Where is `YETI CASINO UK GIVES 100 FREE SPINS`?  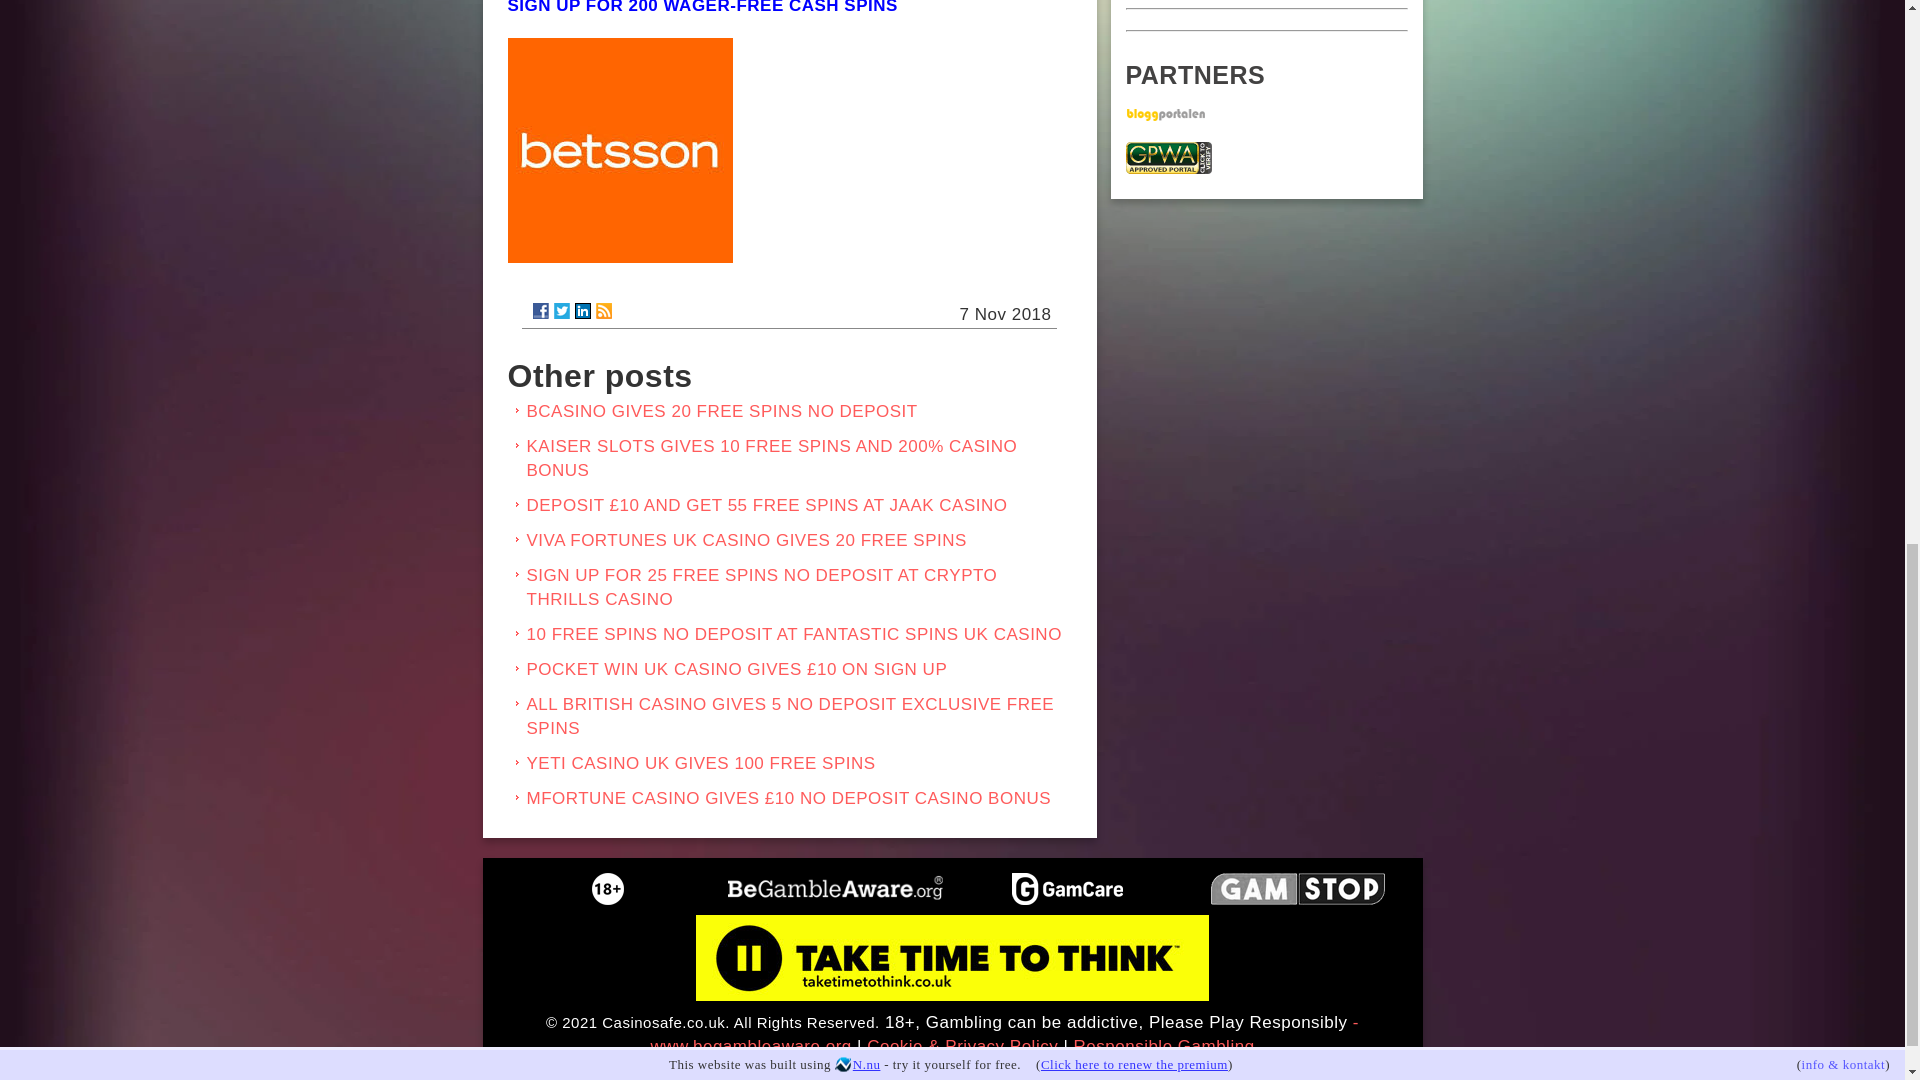 YETI CASINO UK GIVES 100 FREE SPINS is located at coordinates (700, 763).